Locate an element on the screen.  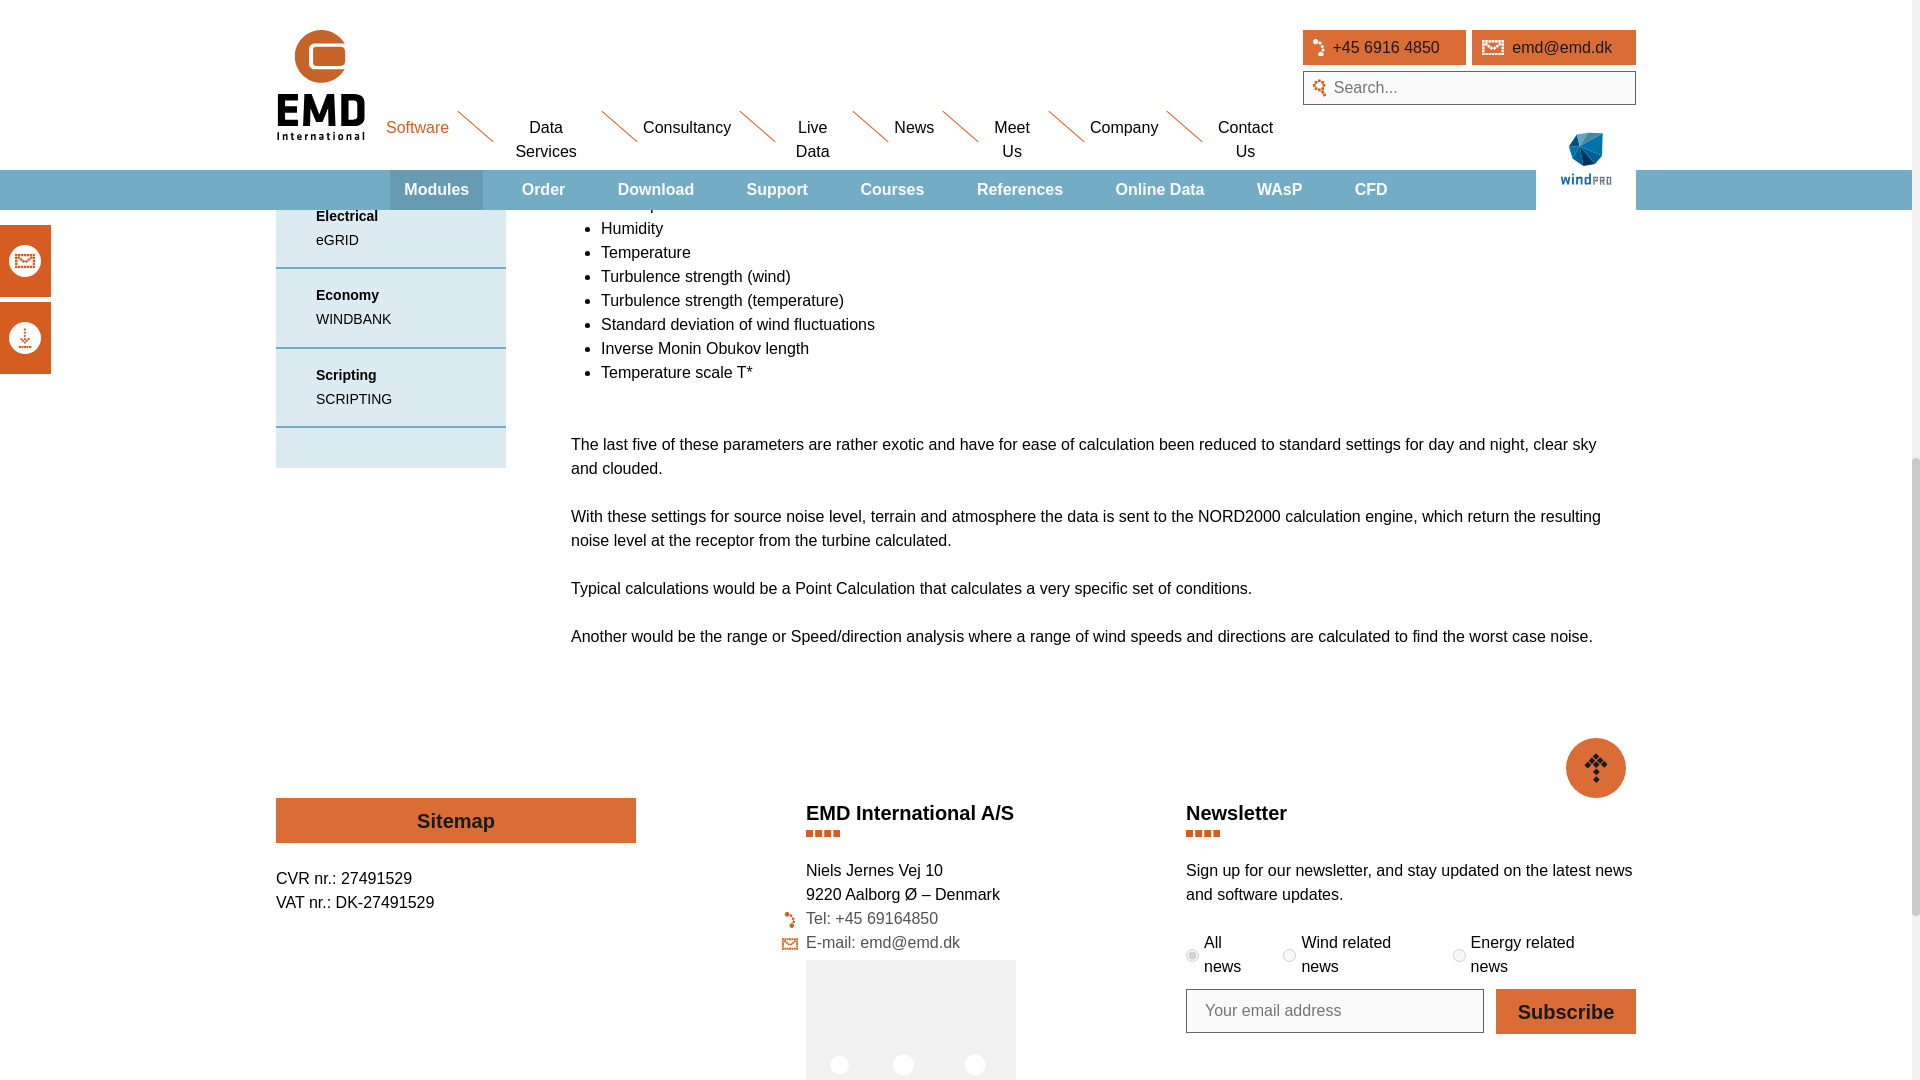
all is located at coordinates (1192, 956).